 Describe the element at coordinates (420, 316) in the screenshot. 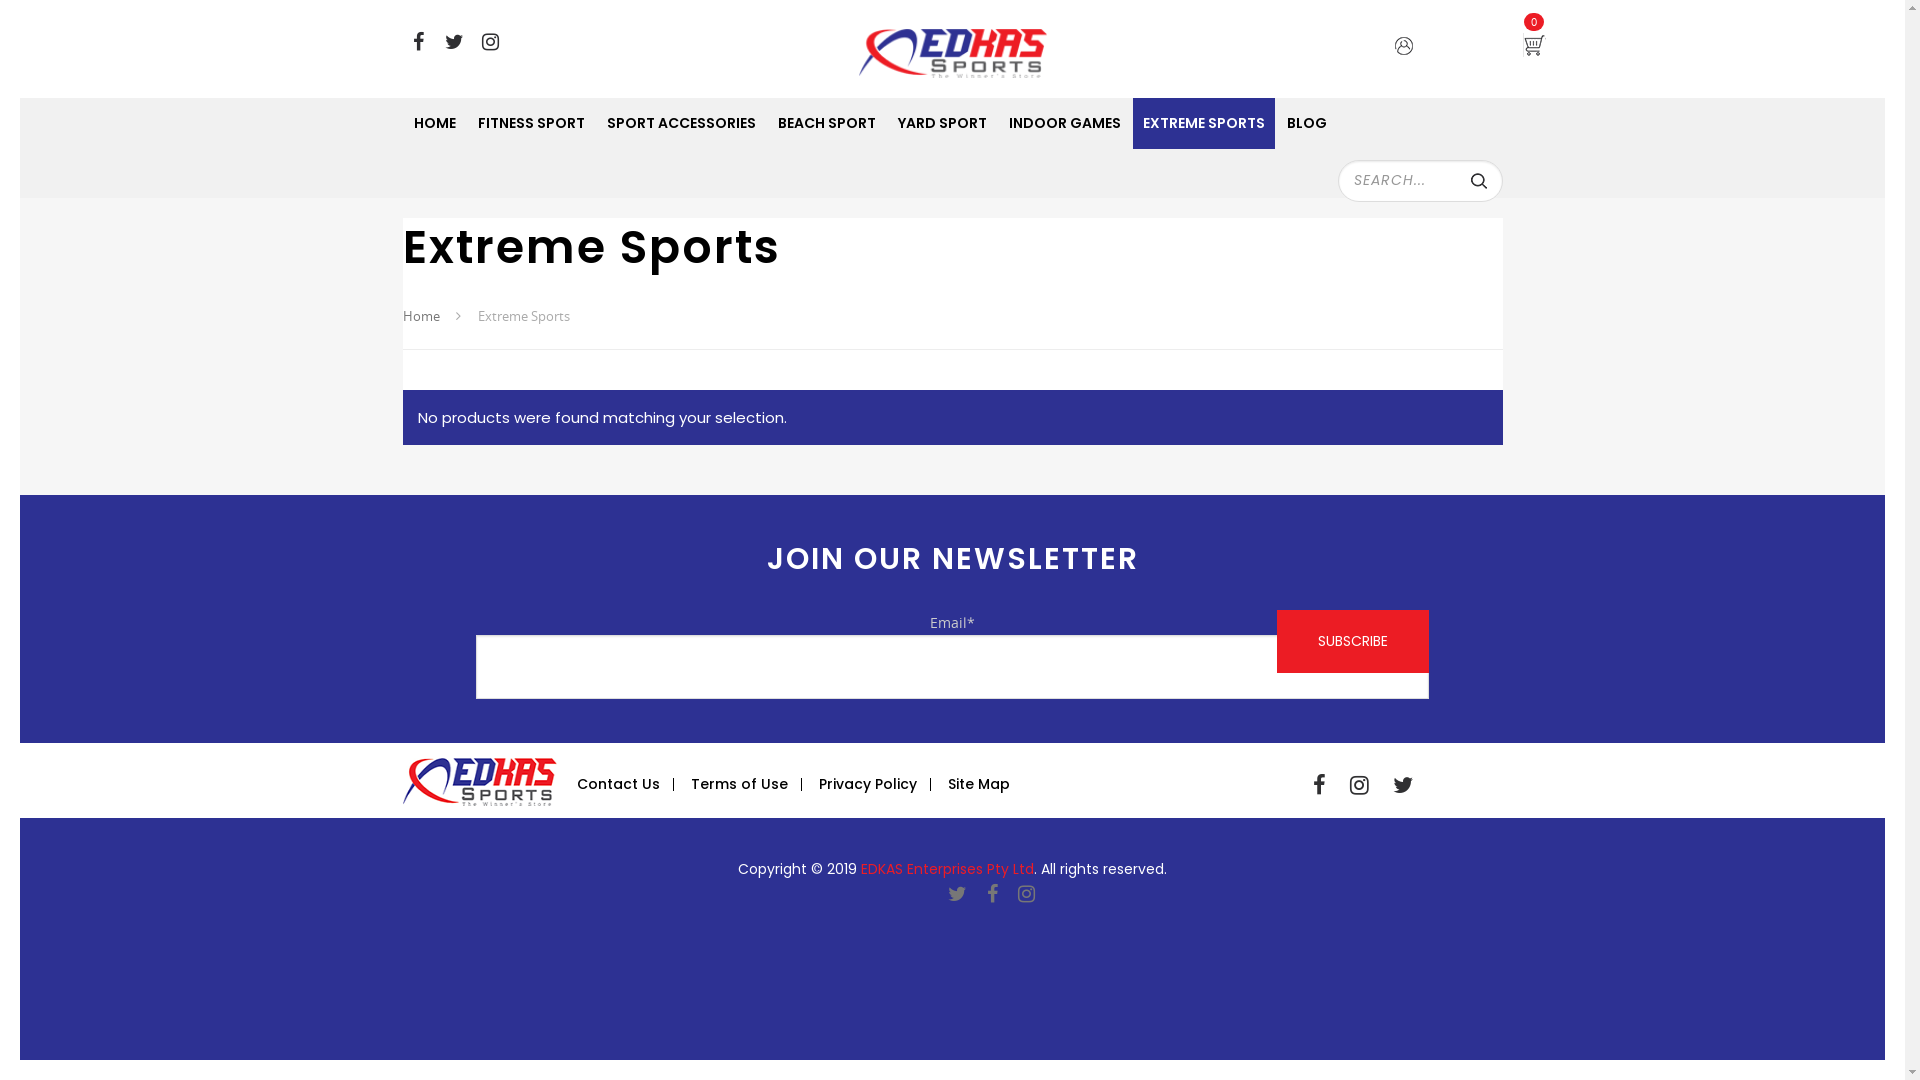

I see `Home` at that location.